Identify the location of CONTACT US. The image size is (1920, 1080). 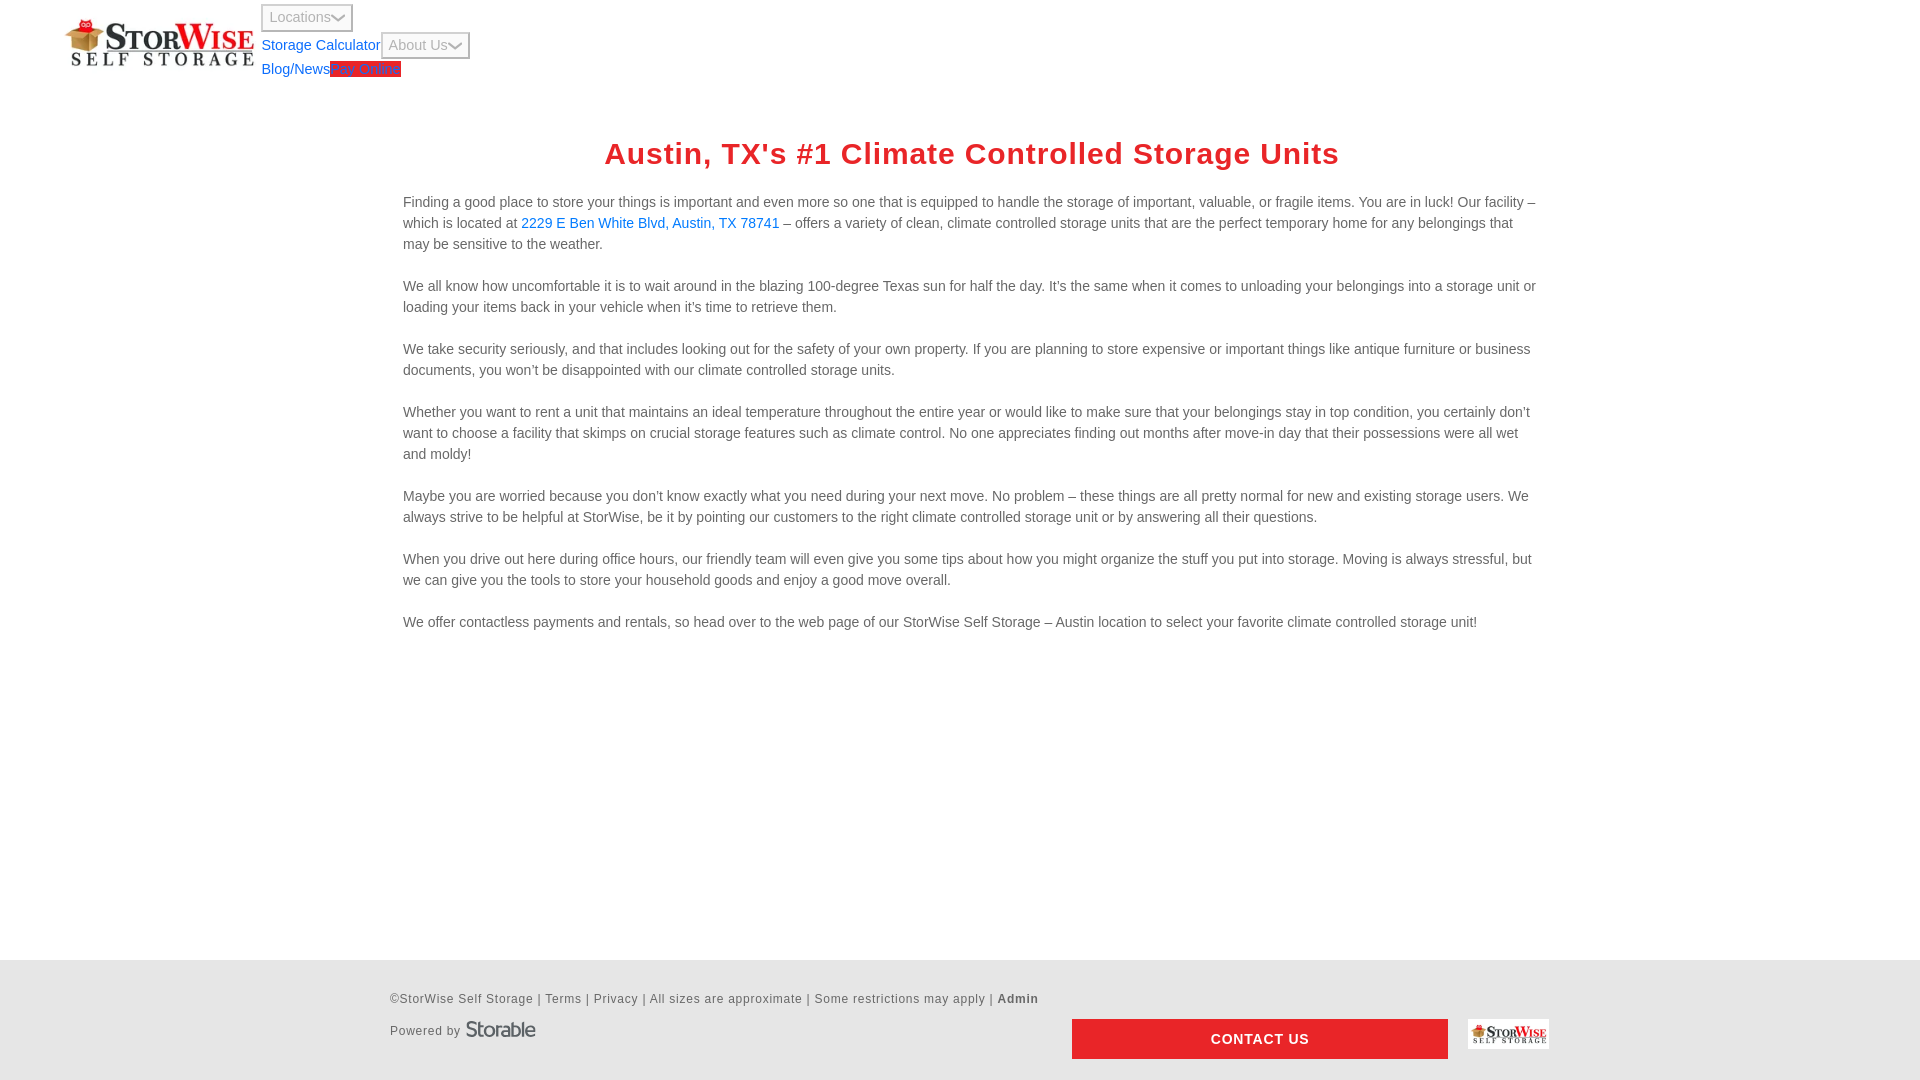
(1259, 1039).